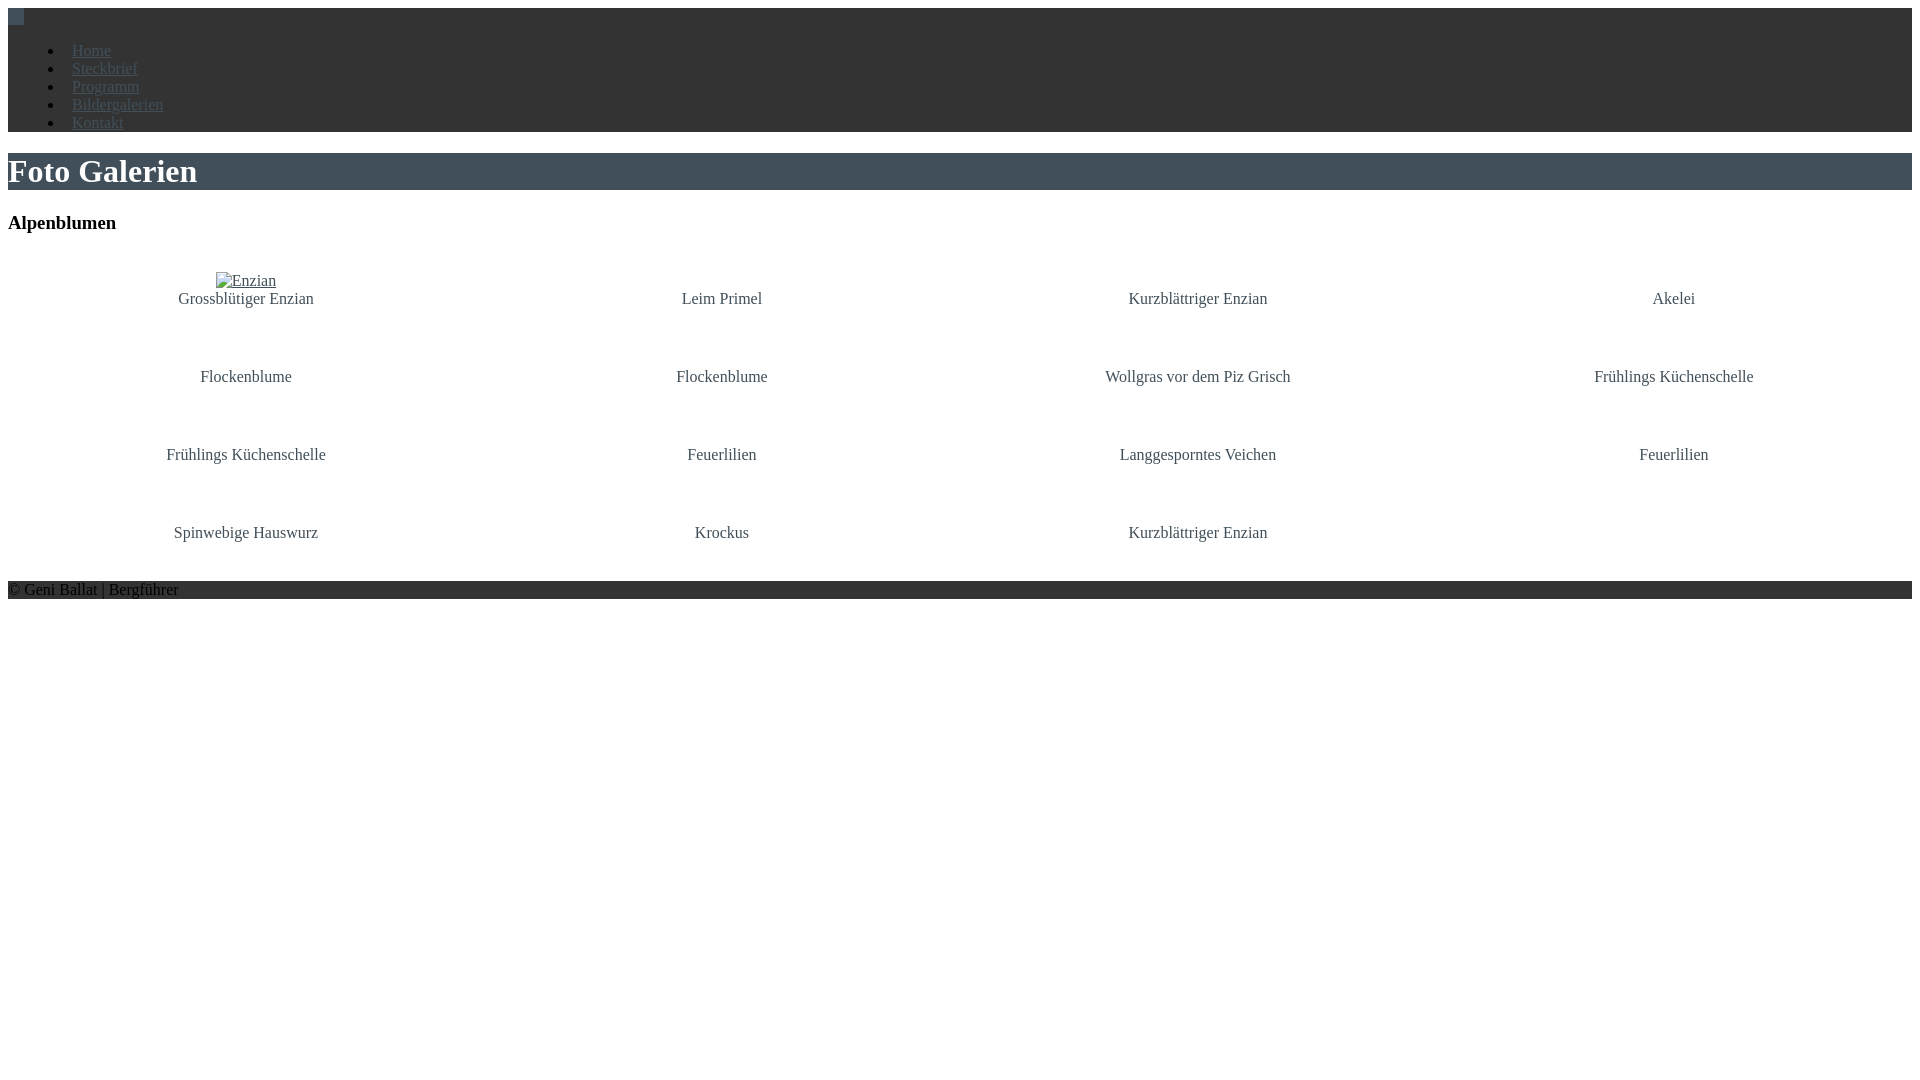 The height and width of the screenshot is (1080, 1920). What do you see at coordinates (1198, 470) in the screenshot?
I see `Langgesporntes Veichen` at bounding box center [1198, 470].